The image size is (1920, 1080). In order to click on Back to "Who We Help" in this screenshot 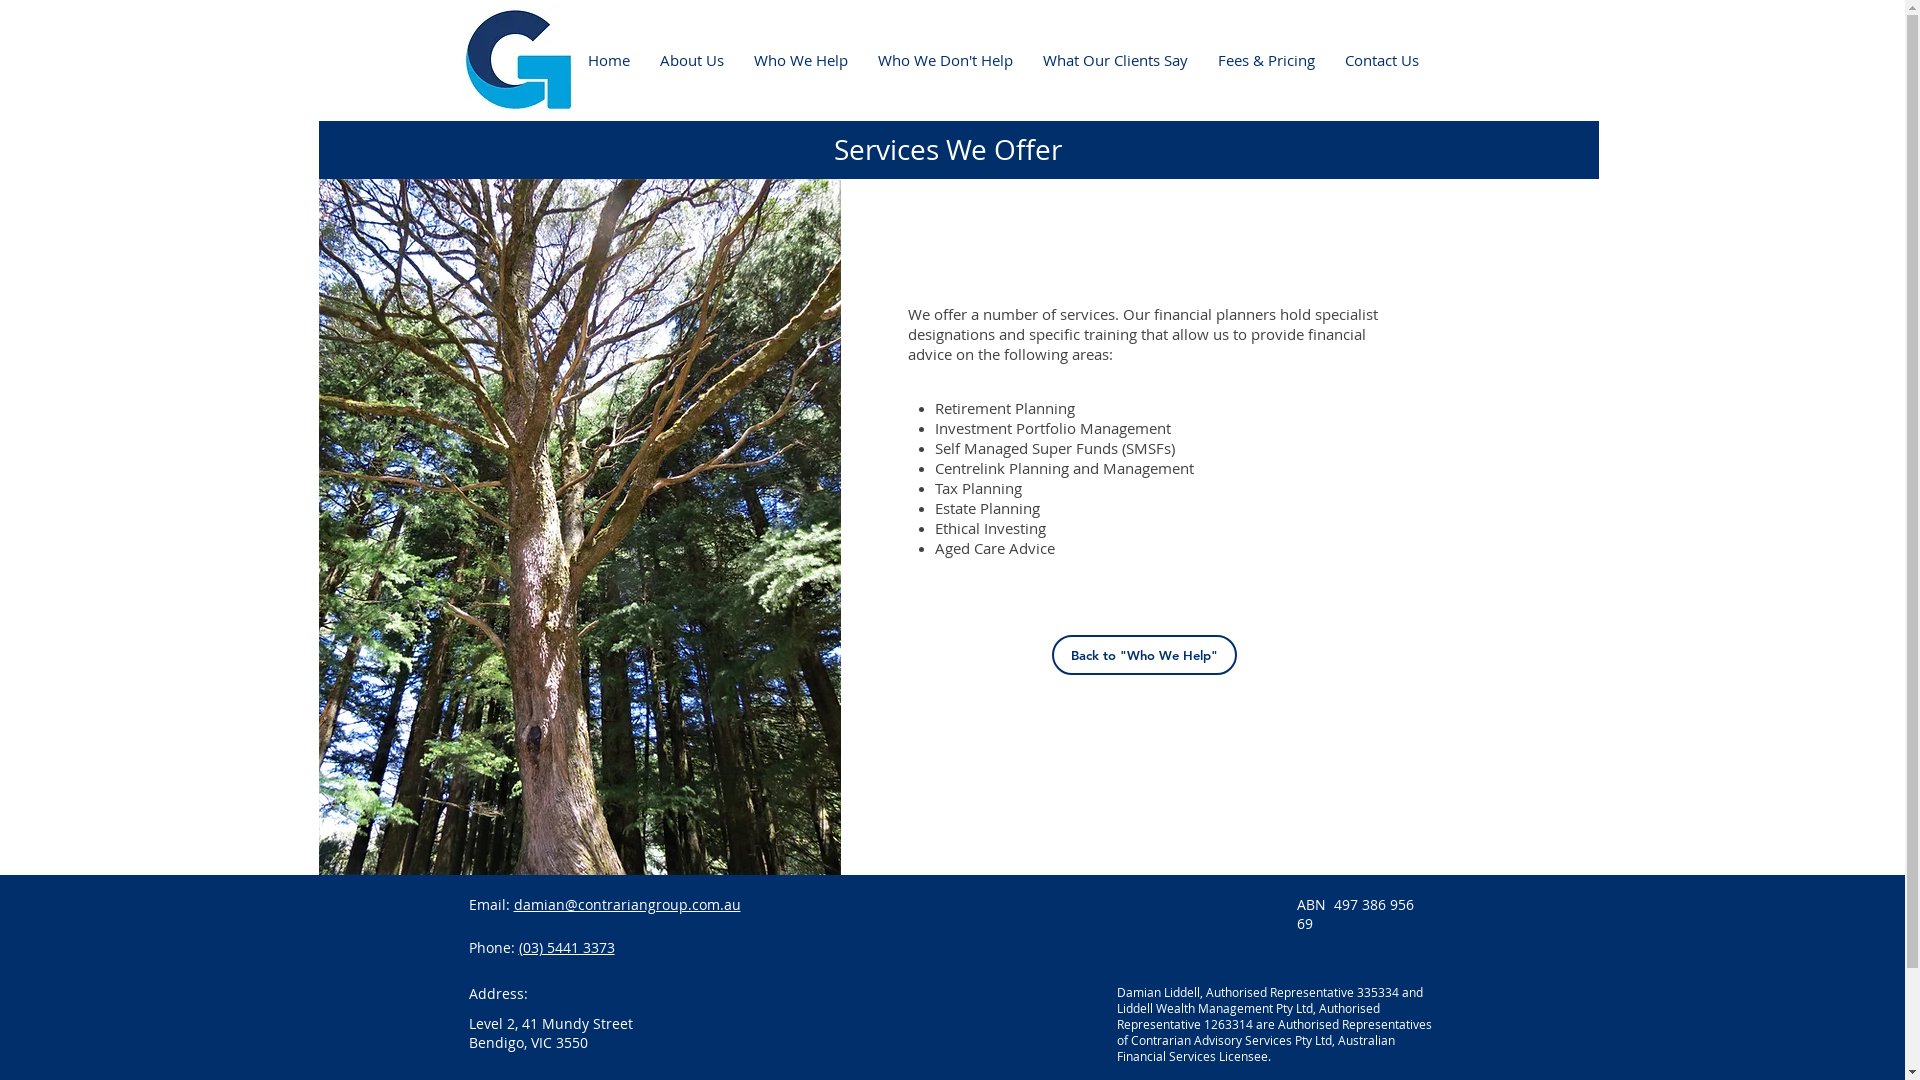, I will do `click(1144, 654)`.